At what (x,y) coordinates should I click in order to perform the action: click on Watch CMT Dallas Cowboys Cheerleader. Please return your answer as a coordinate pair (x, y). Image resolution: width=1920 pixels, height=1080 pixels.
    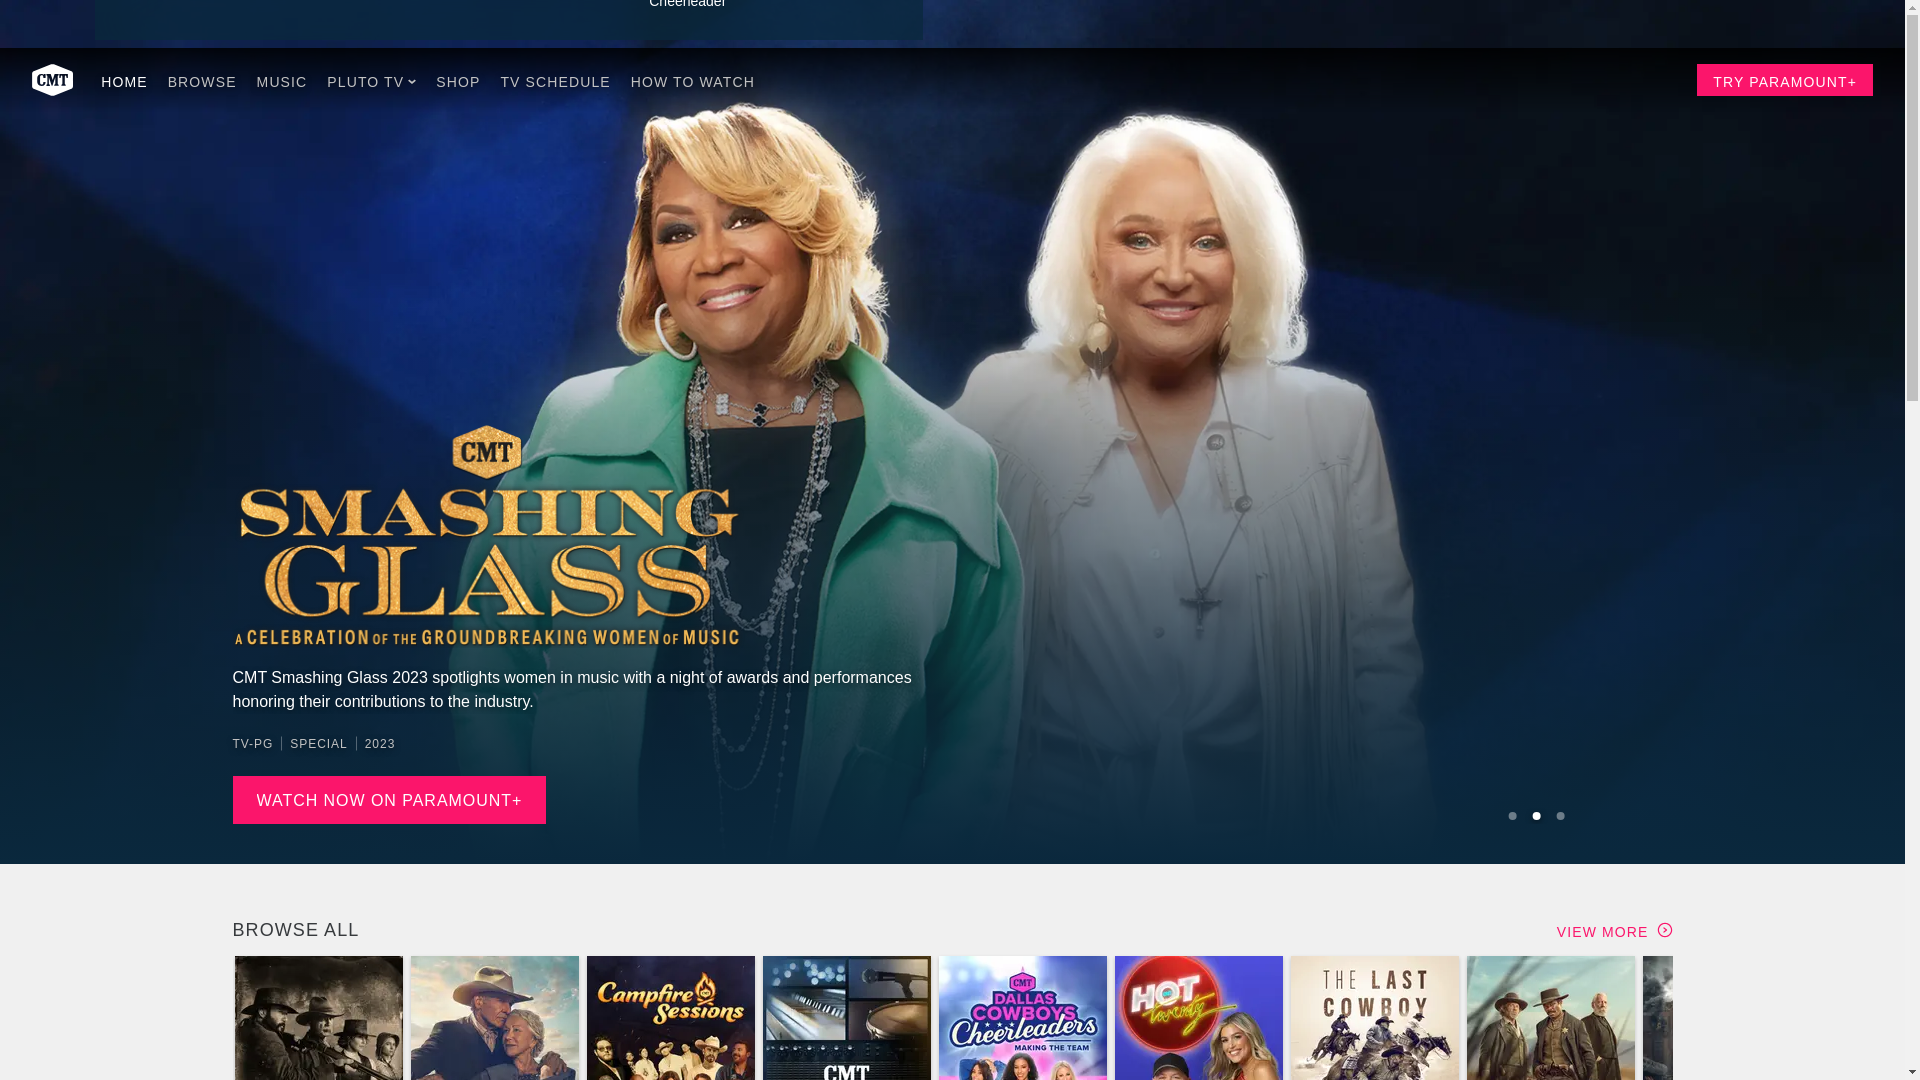
    Looking at the image, I should click on (768, 10).